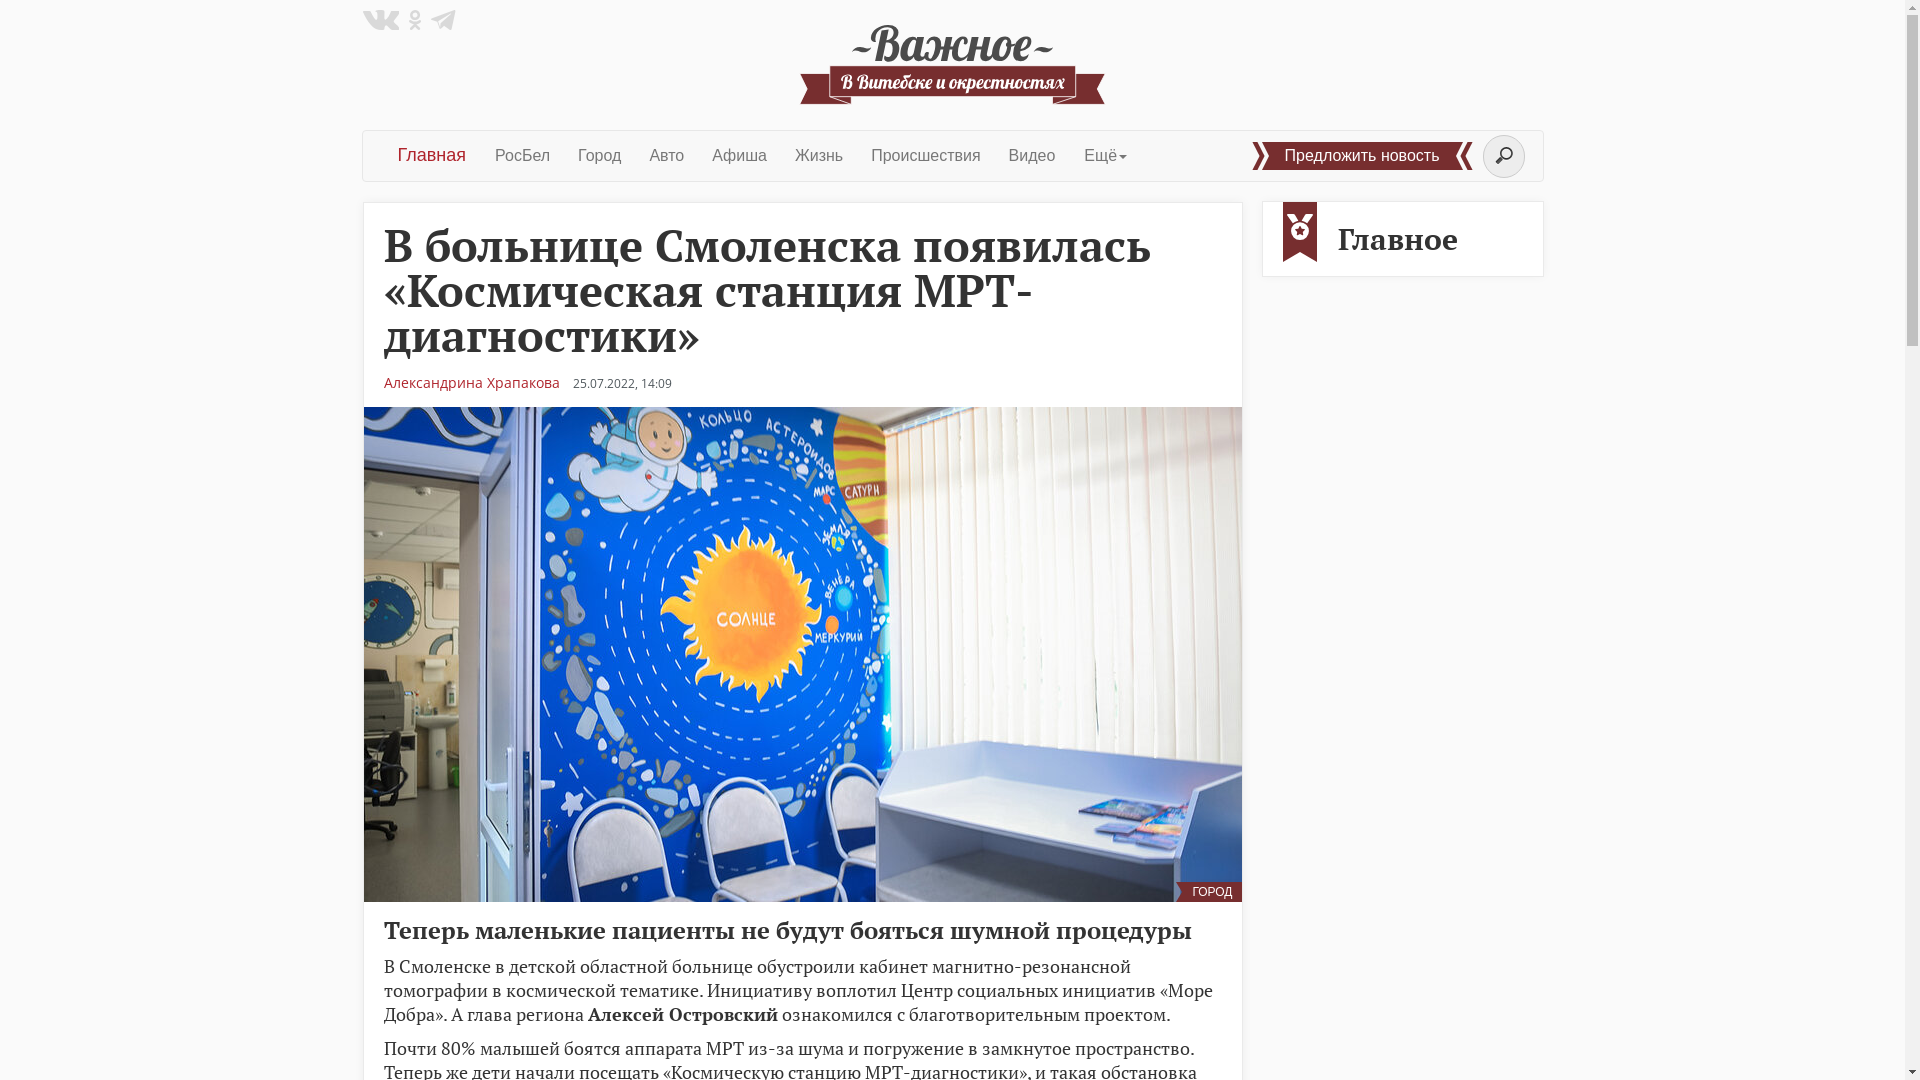 This screenshot has width=1920, height=1080. I want to click on  , so click(952, 65).